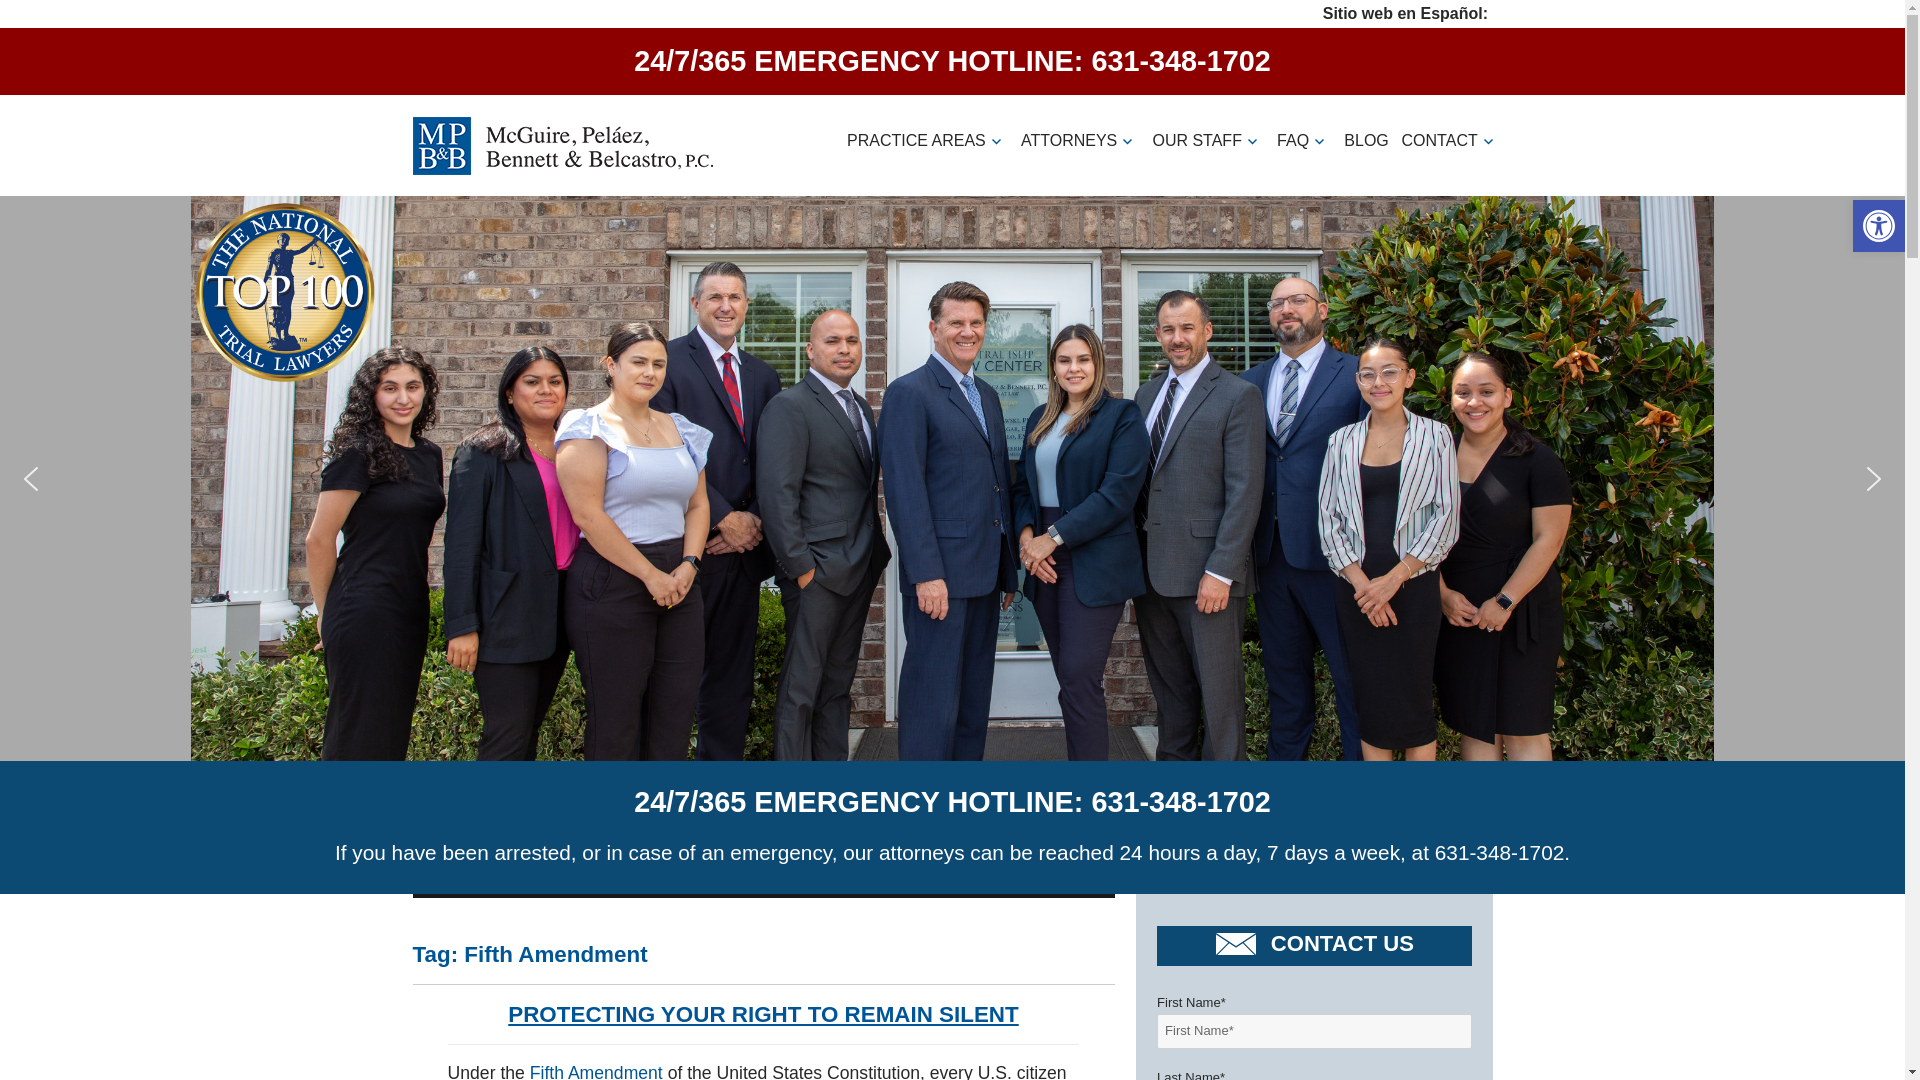 The image size is (1920, 1080). I want to click on 631-348-1702, so click(1180, 61).